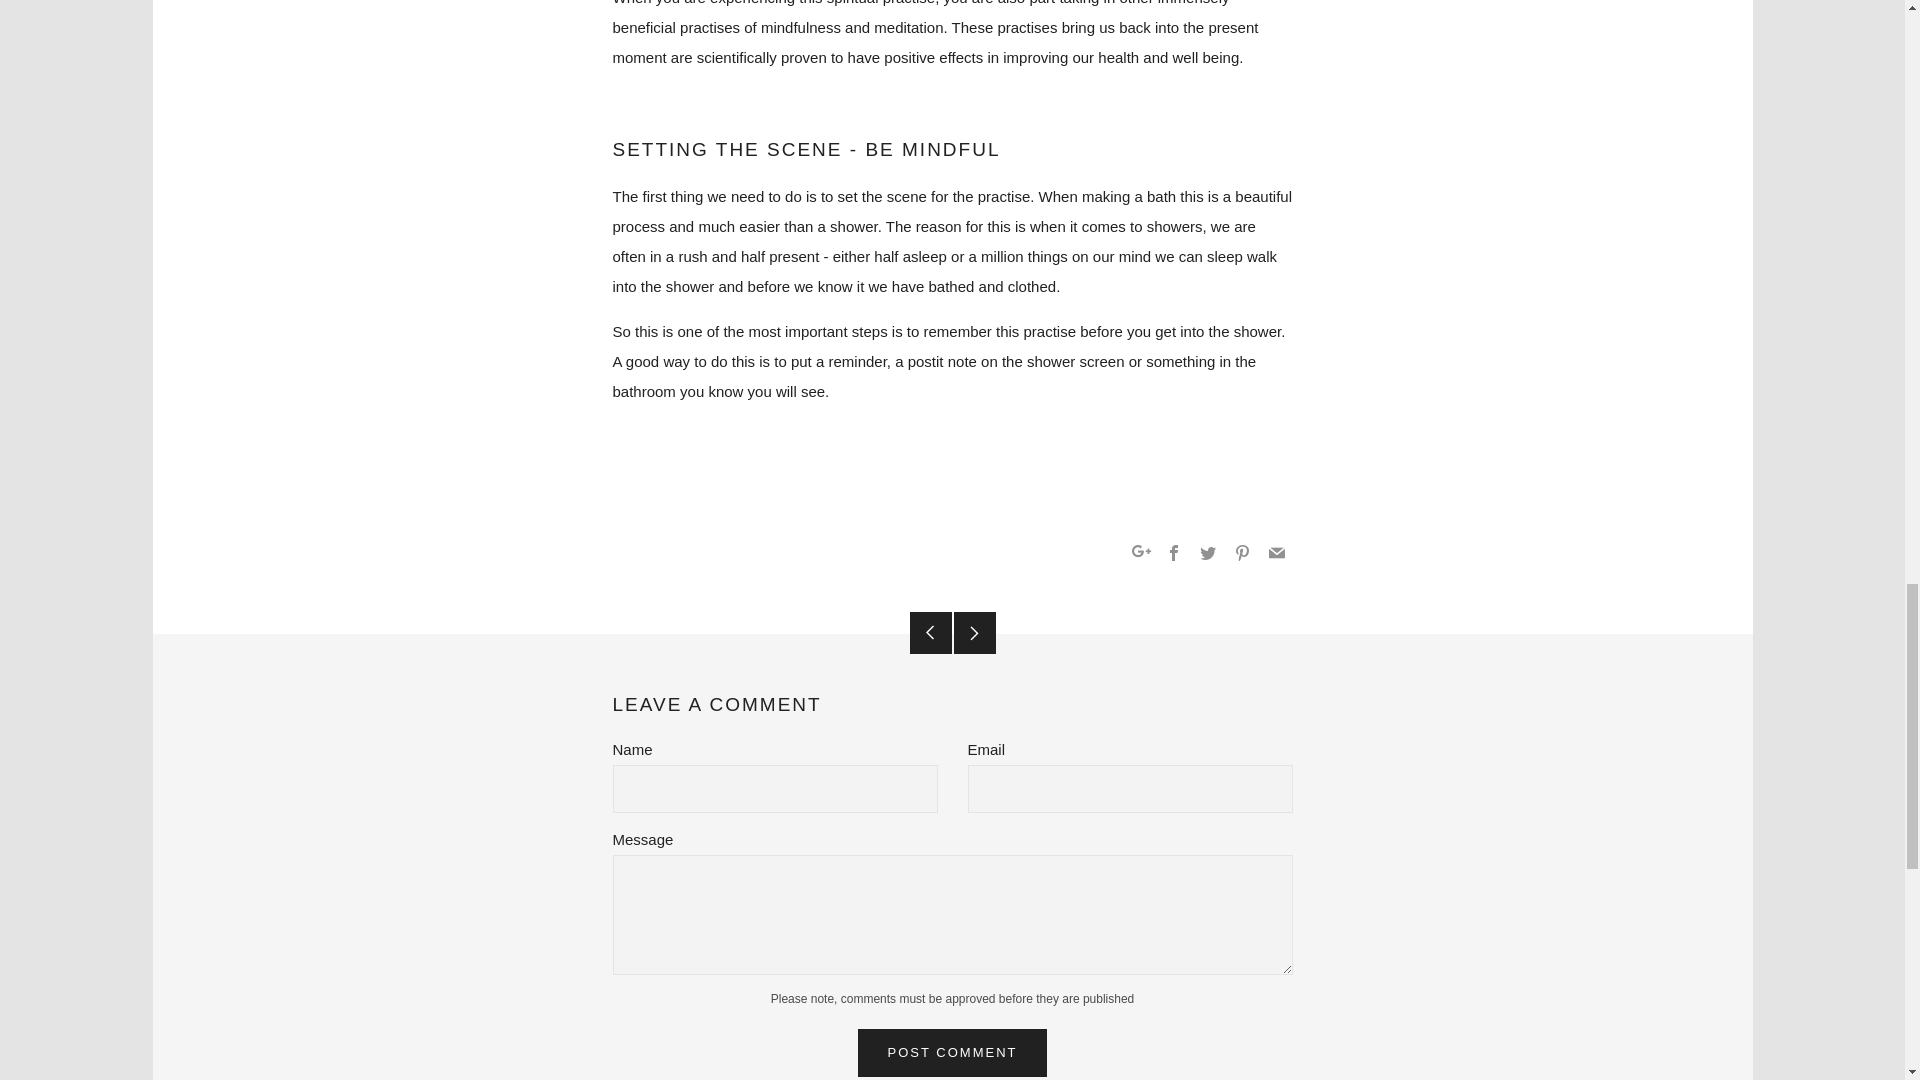 The image size is (1920, 1080). Describe the element at coordinates (931, 633) in the screenshot. I see `Older Post` at that location.